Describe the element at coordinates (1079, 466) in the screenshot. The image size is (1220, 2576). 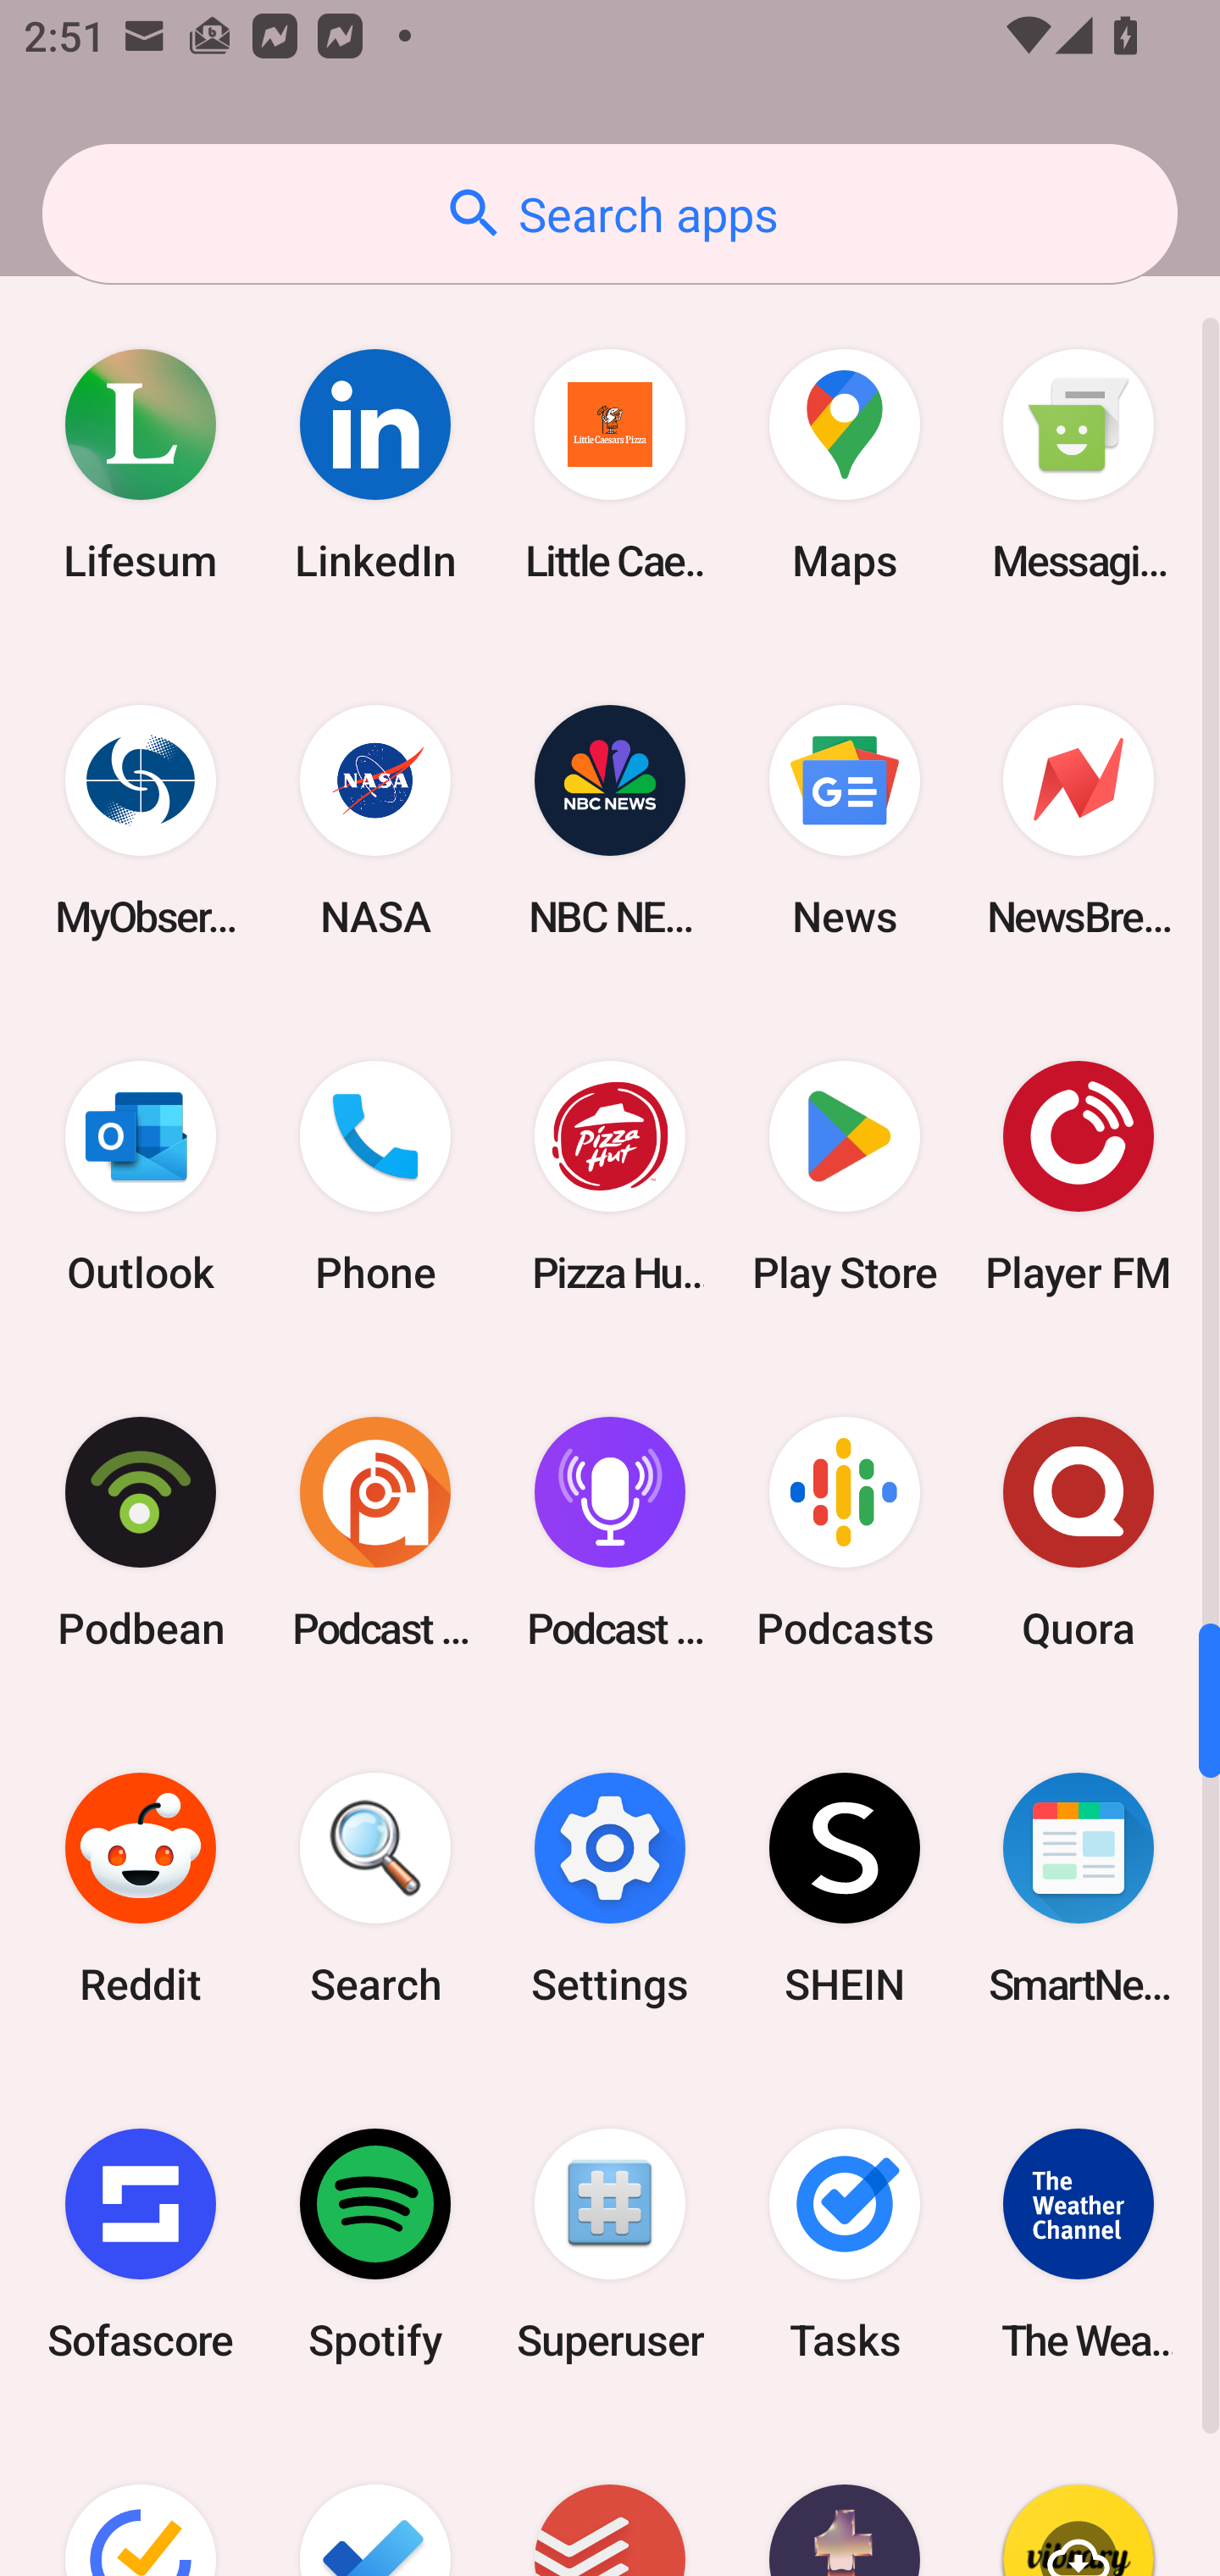
I see `Messaging` at that location.